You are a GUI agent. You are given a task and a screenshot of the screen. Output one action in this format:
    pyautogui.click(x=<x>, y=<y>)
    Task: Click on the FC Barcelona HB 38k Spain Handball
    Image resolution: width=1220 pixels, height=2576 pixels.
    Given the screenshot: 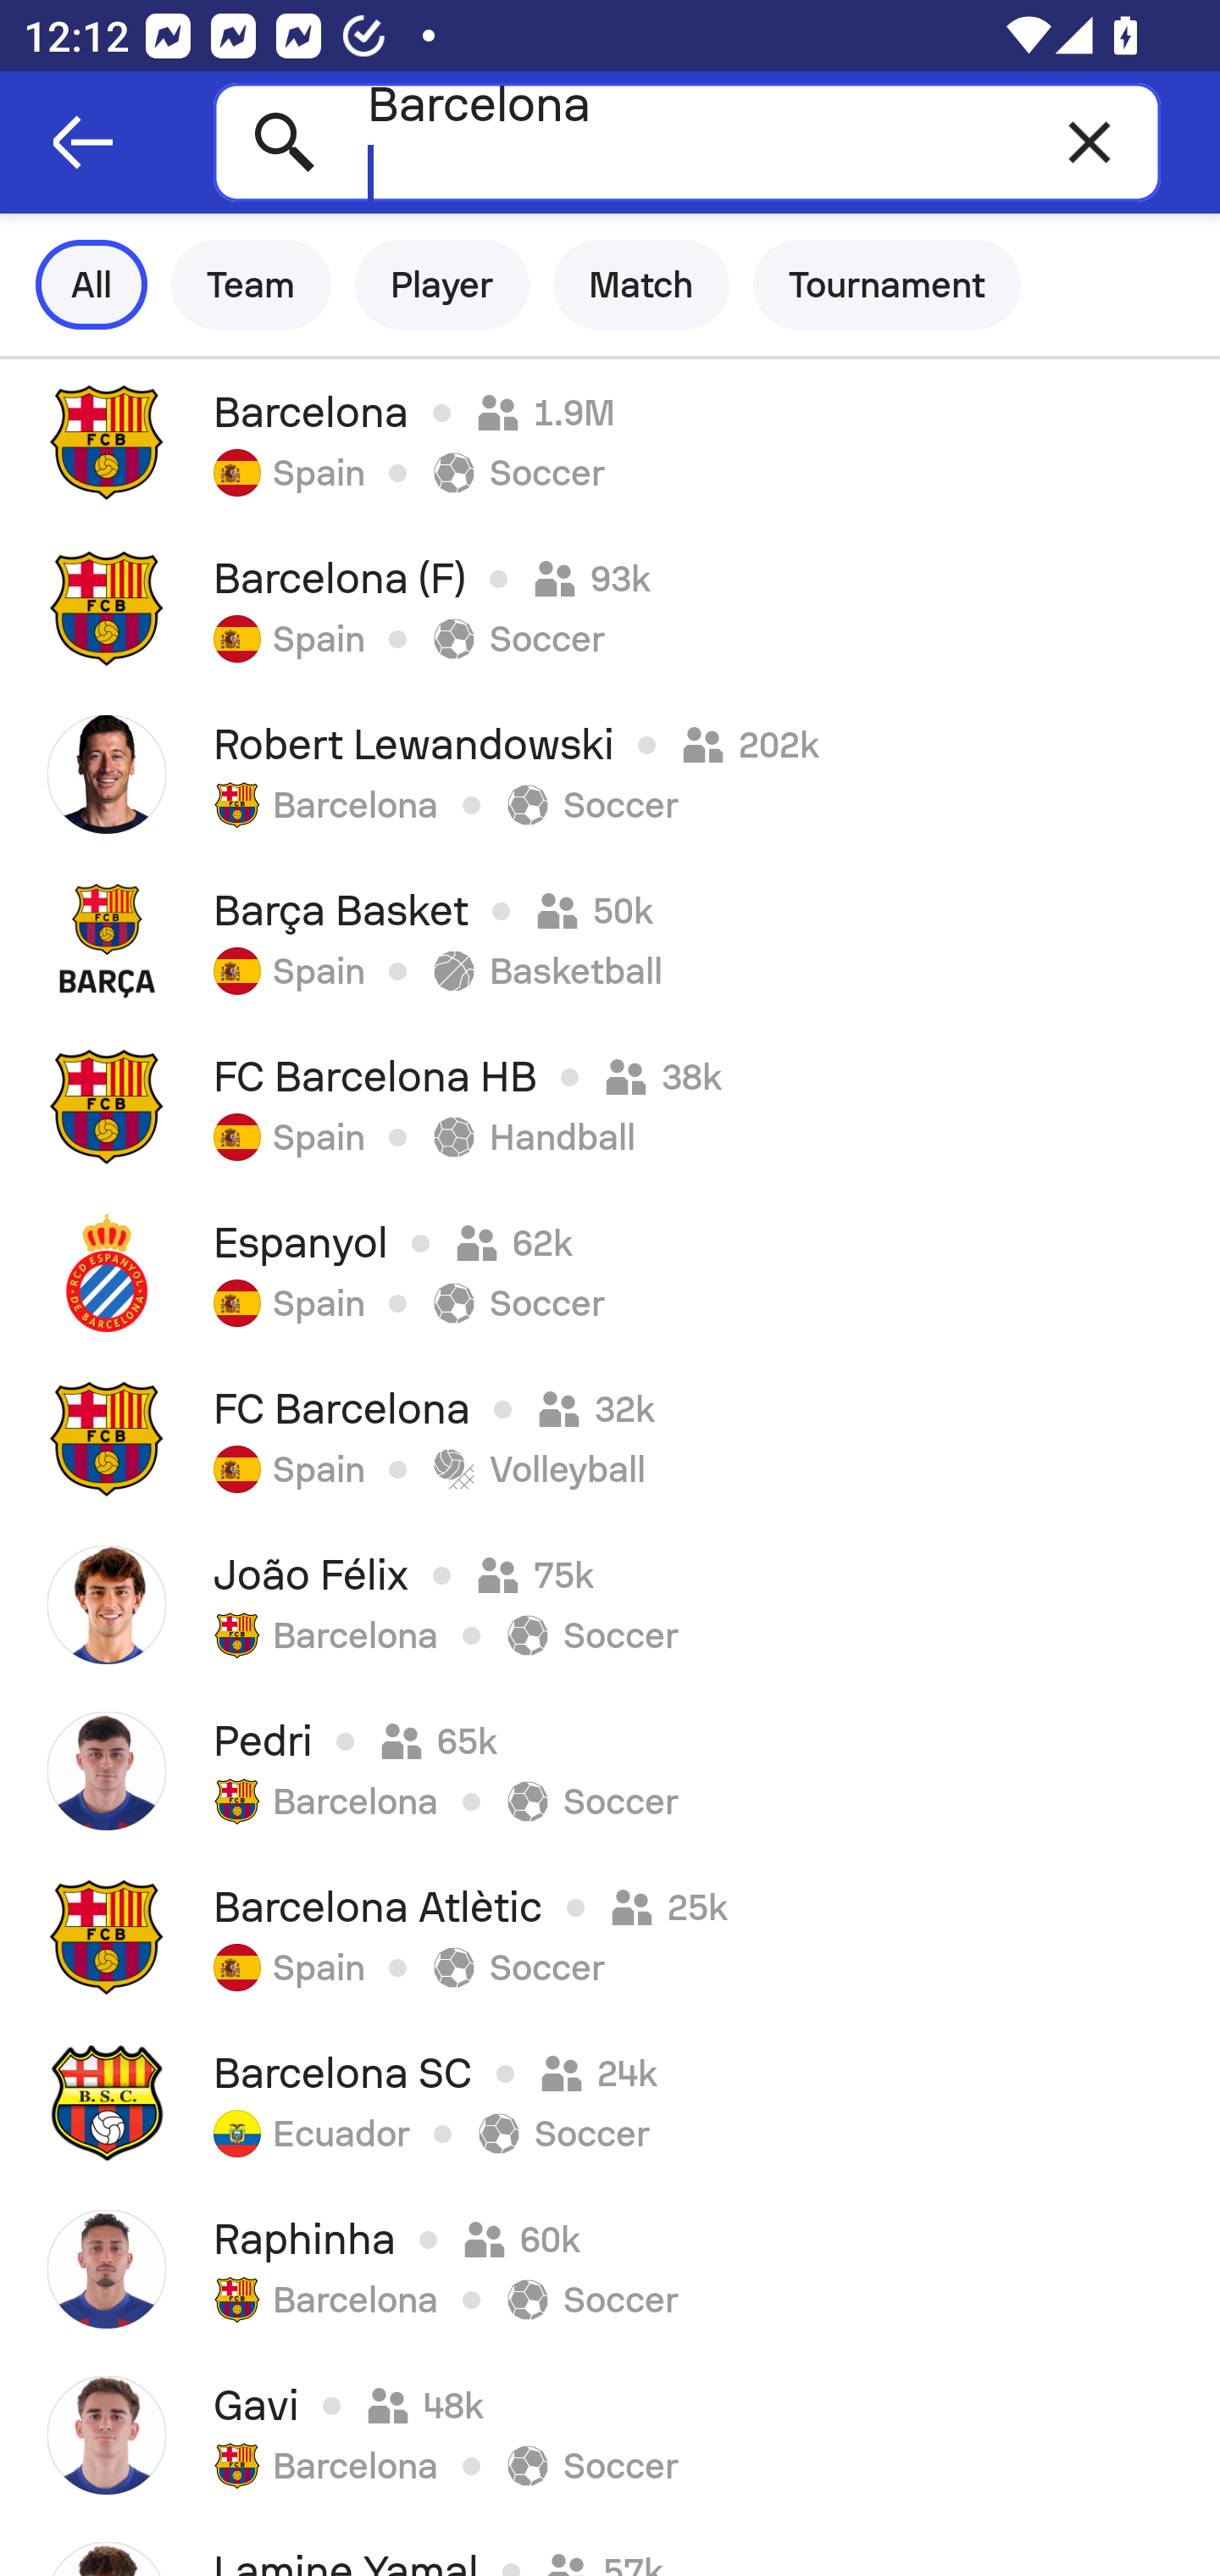 What is the action you would take?
    pyautogui.click(x=610, y=1106)
    